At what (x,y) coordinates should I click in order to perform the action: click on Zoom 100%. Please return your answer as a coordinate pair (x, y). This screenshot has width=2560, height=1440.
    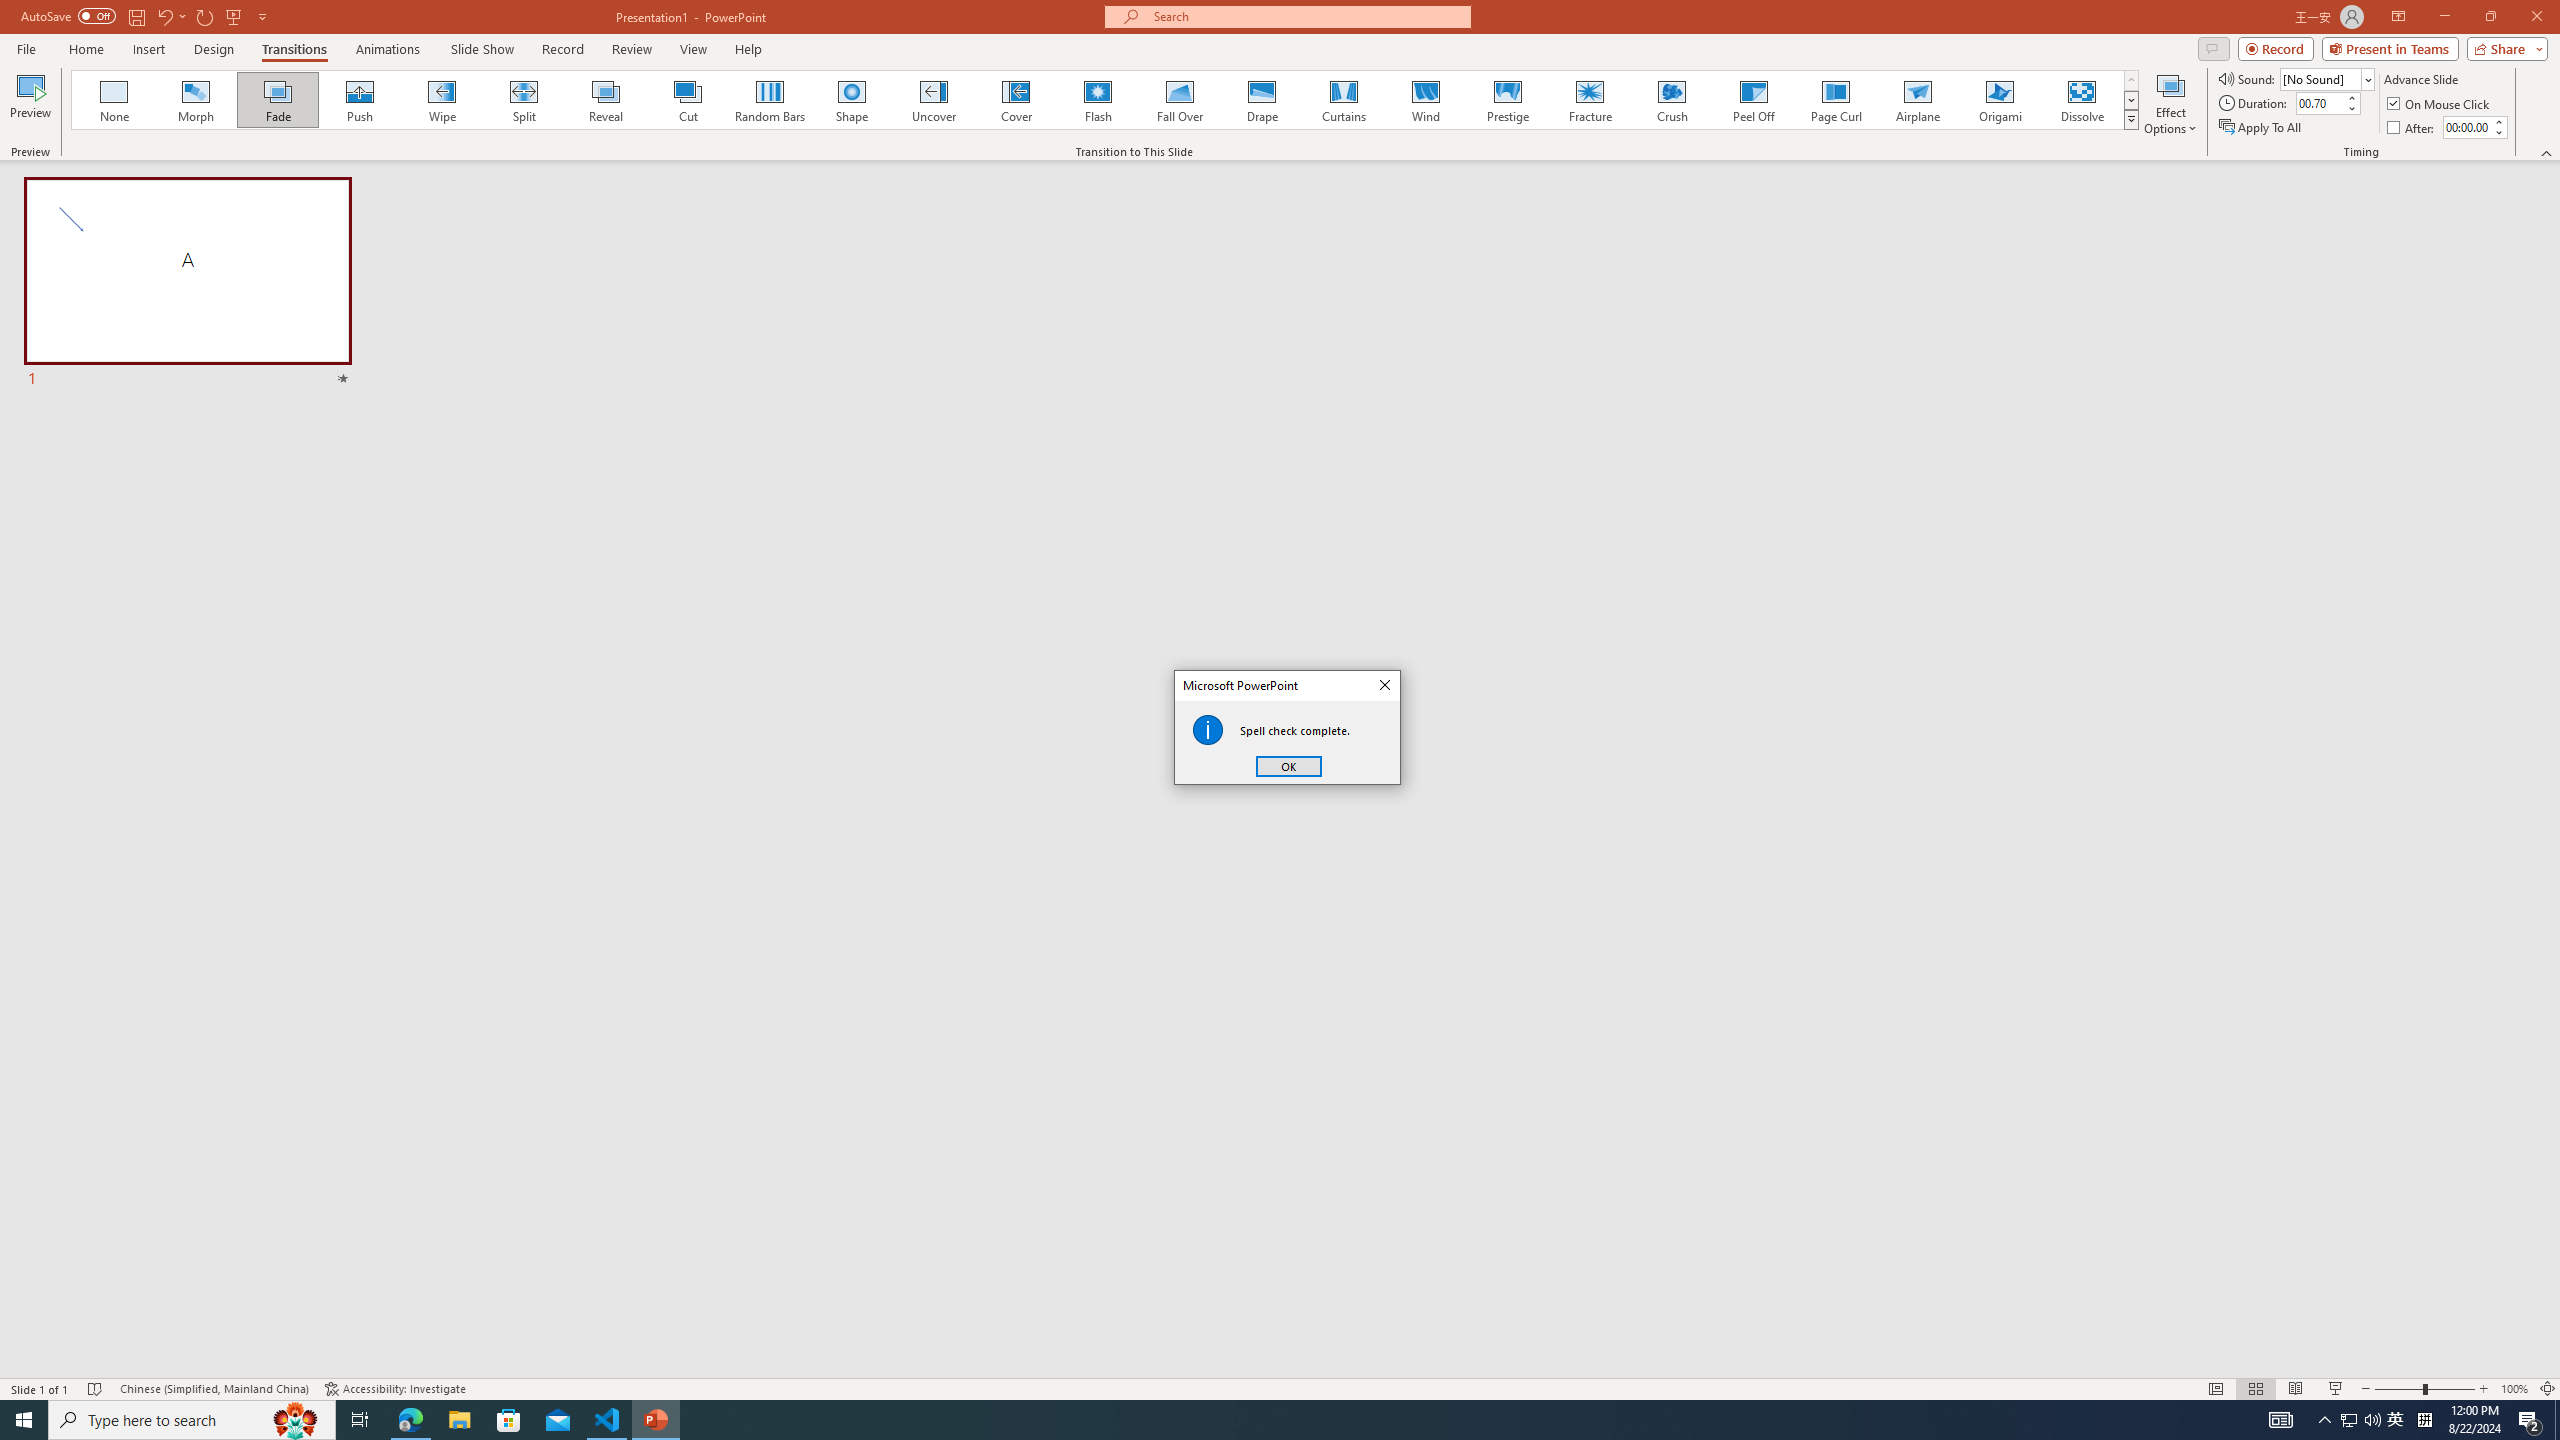
    Looking at the image, I should click on (2514, 1389).